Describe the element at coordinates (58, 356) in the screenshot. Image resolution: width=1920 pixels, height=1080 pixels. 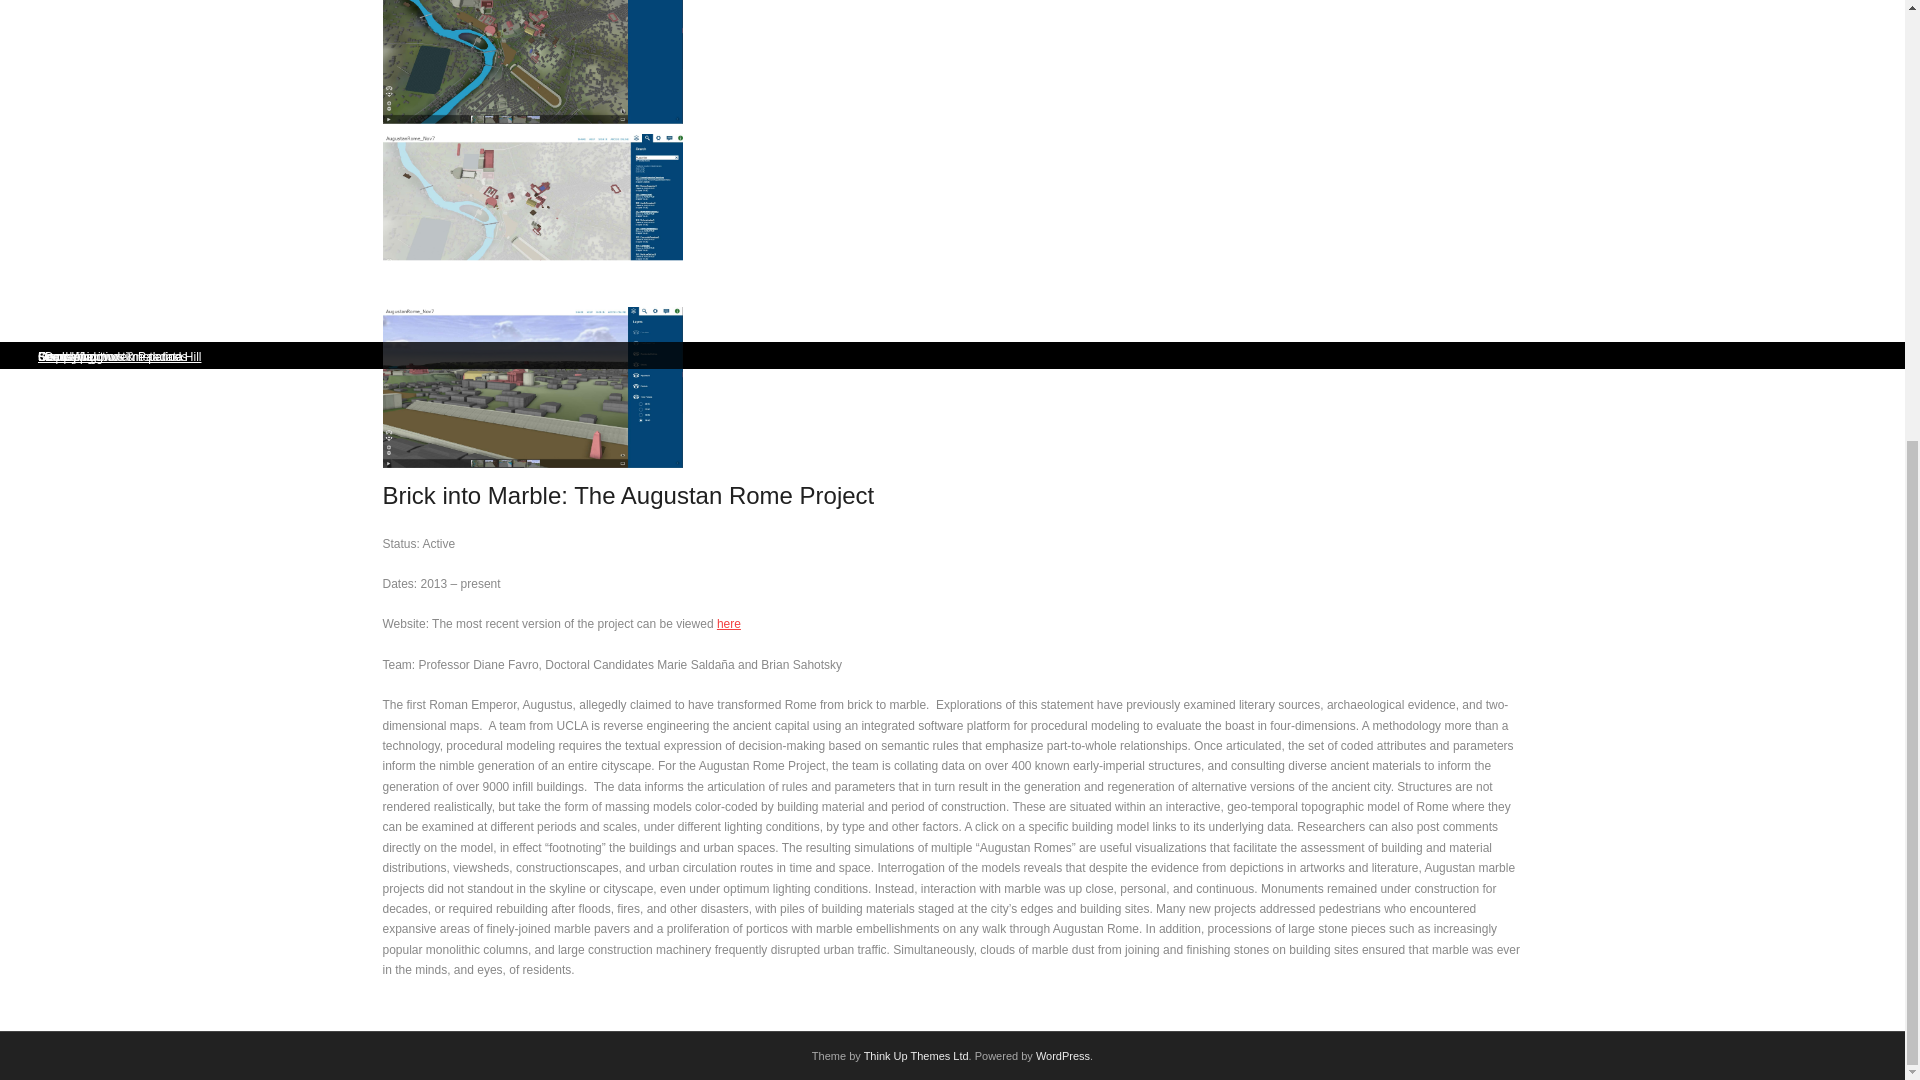
I see `Flood level` at that location.